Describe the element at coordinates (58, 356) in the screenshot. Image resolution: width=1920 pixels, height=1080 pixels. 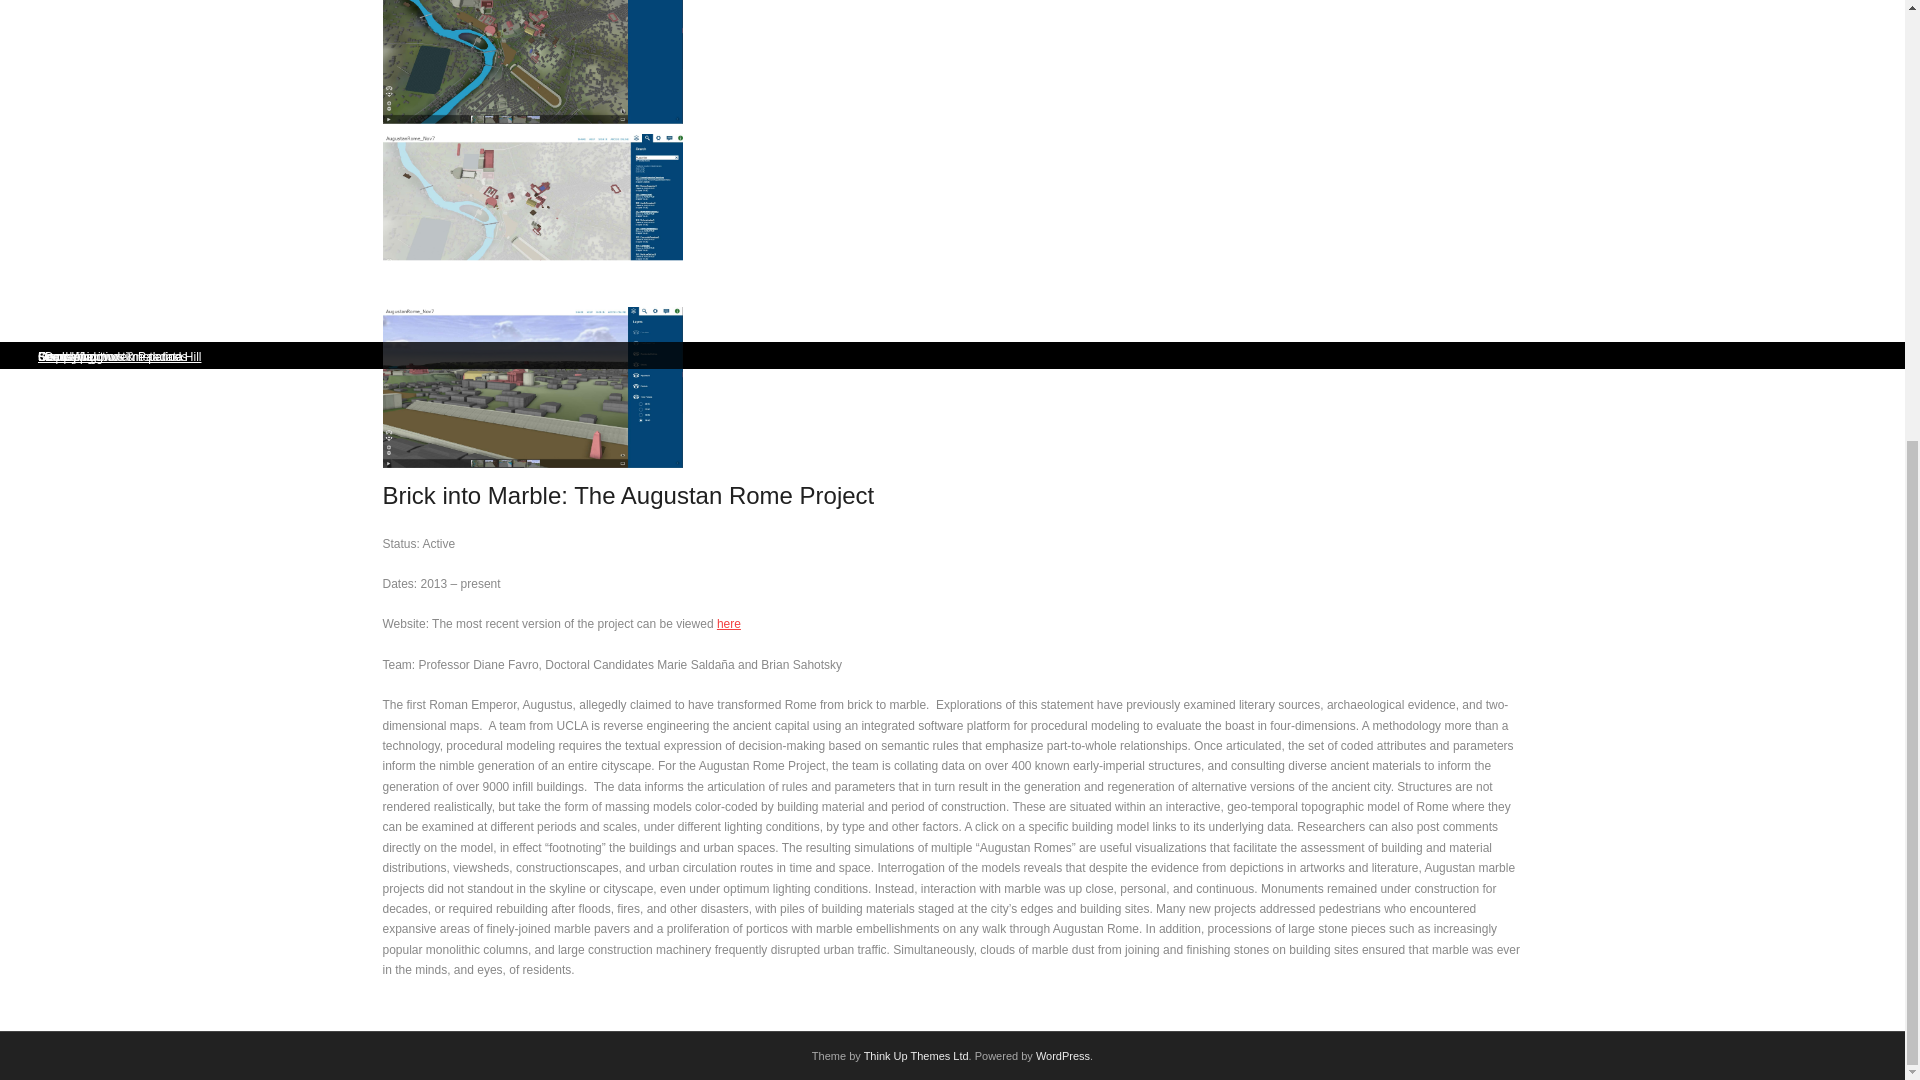
I see `Flood level` at that location.